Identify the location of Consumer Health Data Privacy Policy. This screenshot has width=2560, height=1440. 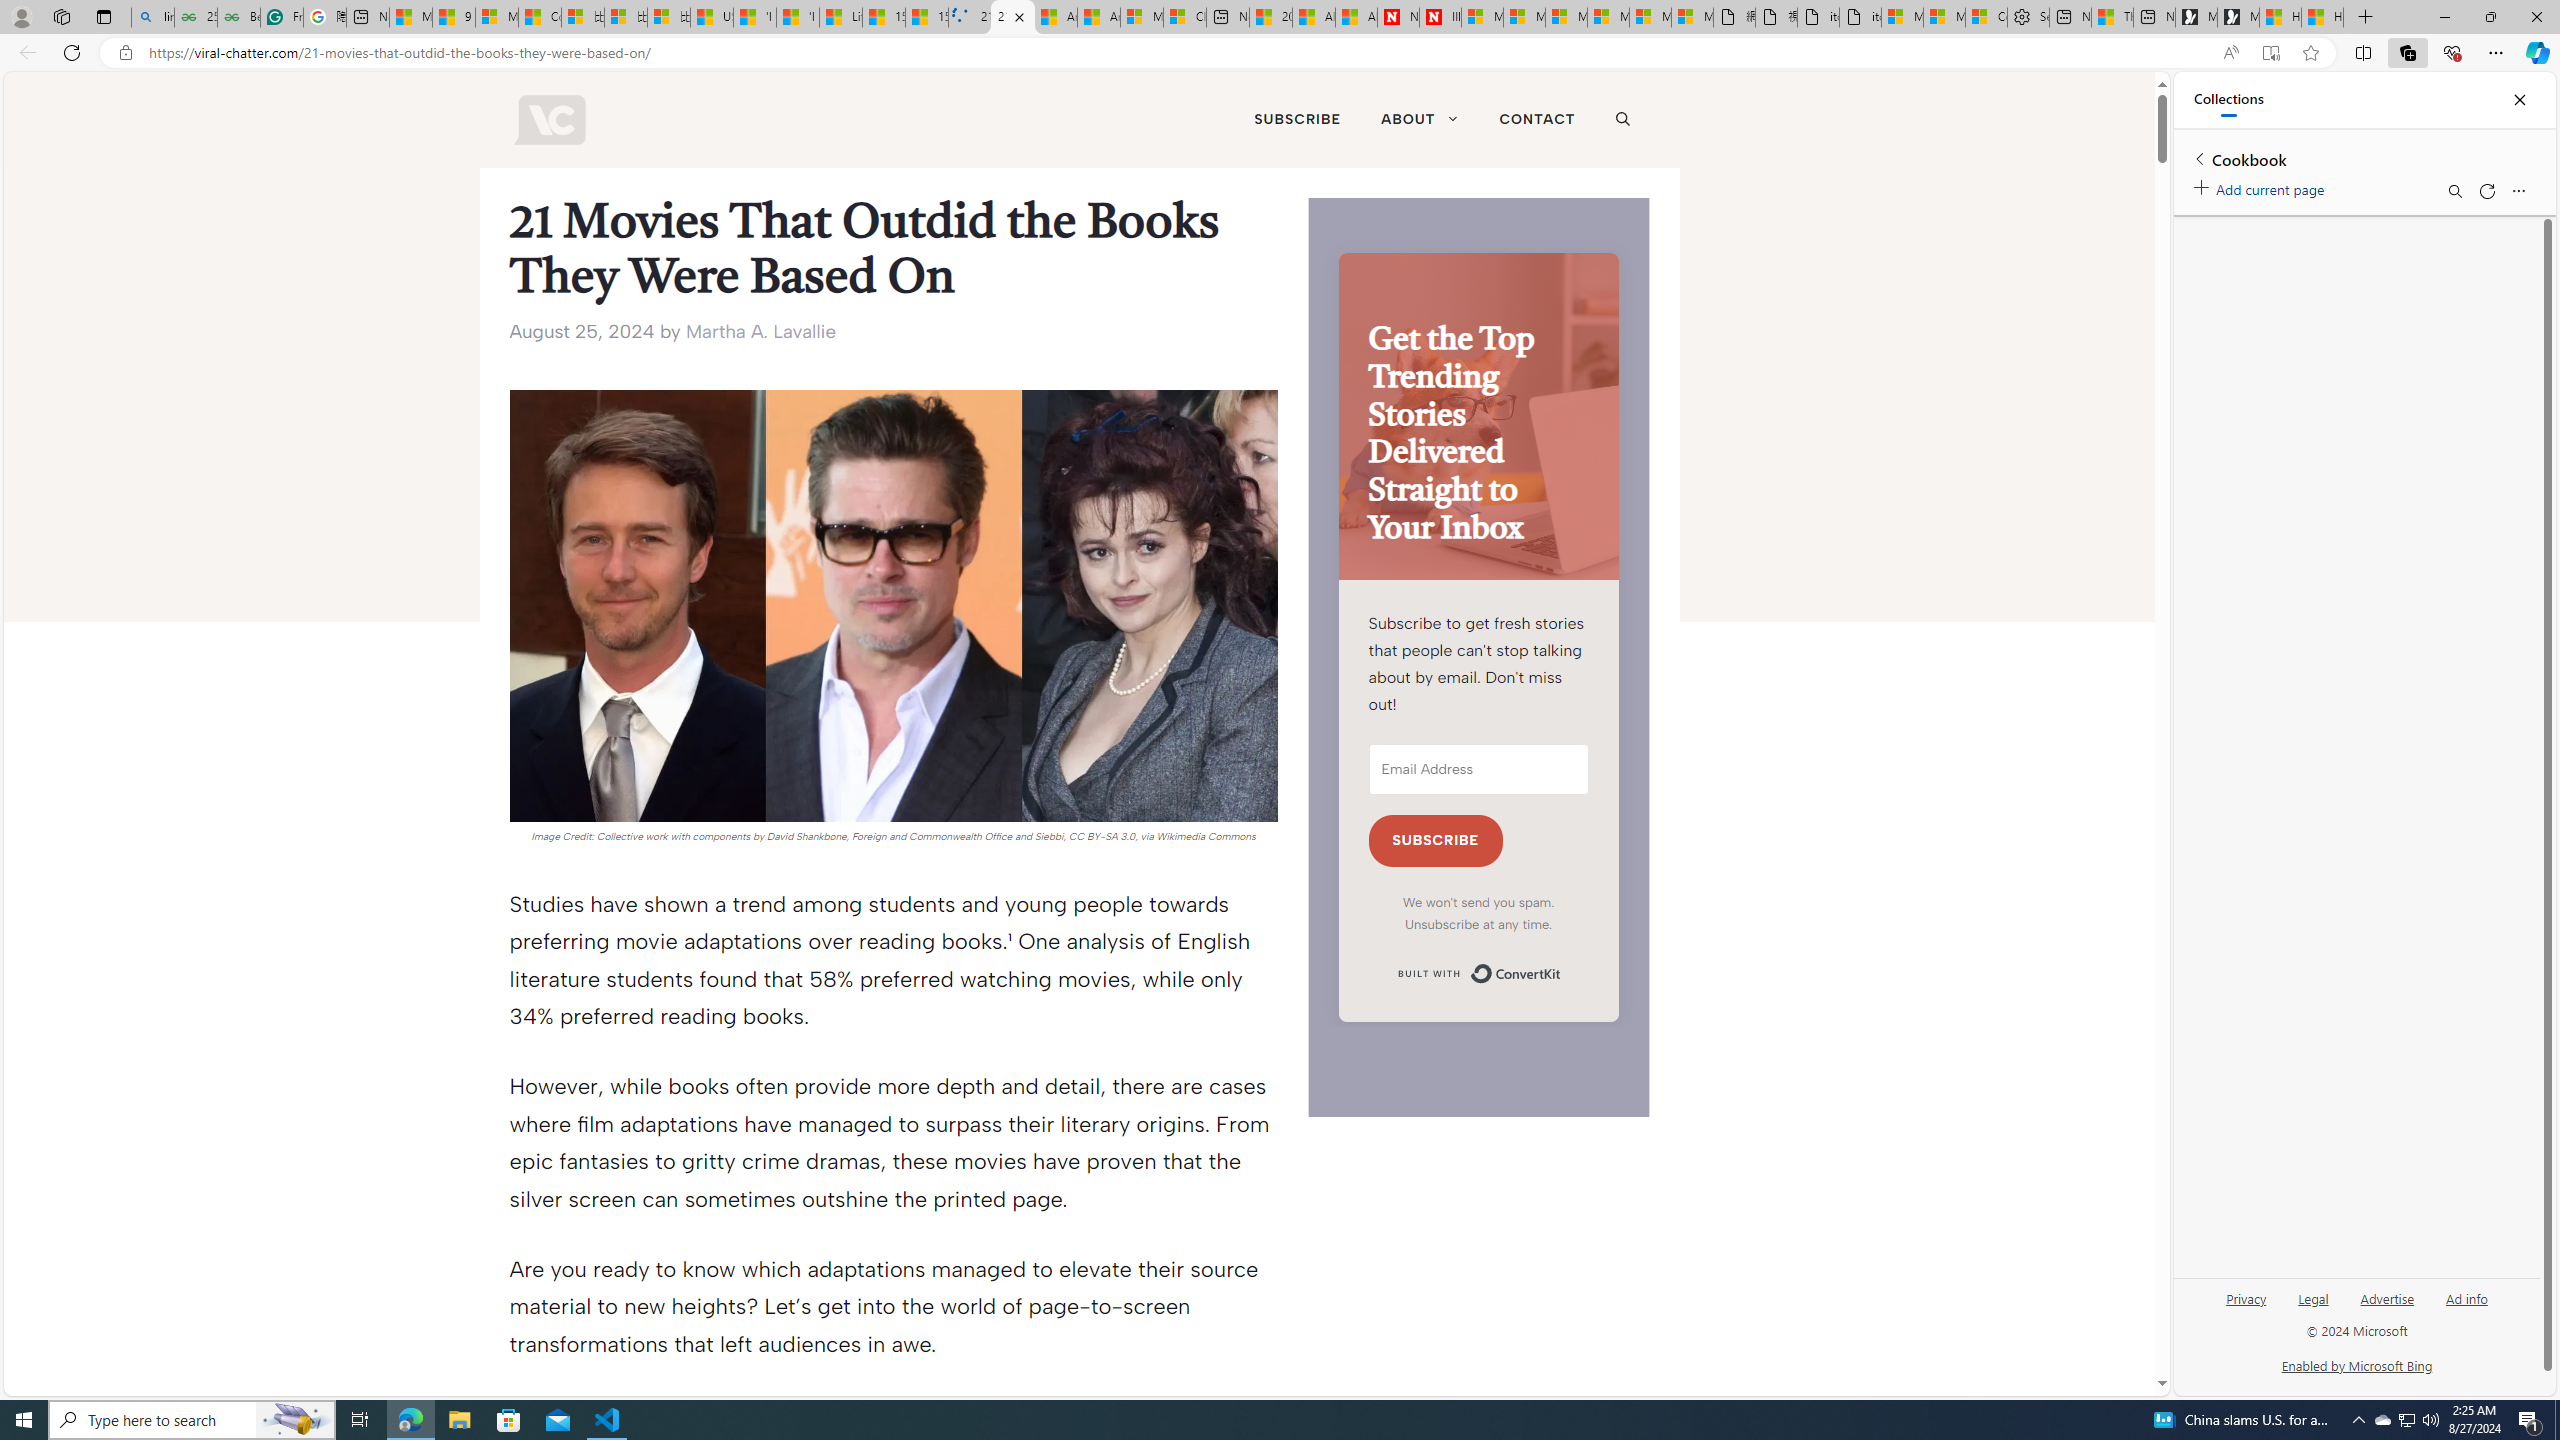
(1986, 17).